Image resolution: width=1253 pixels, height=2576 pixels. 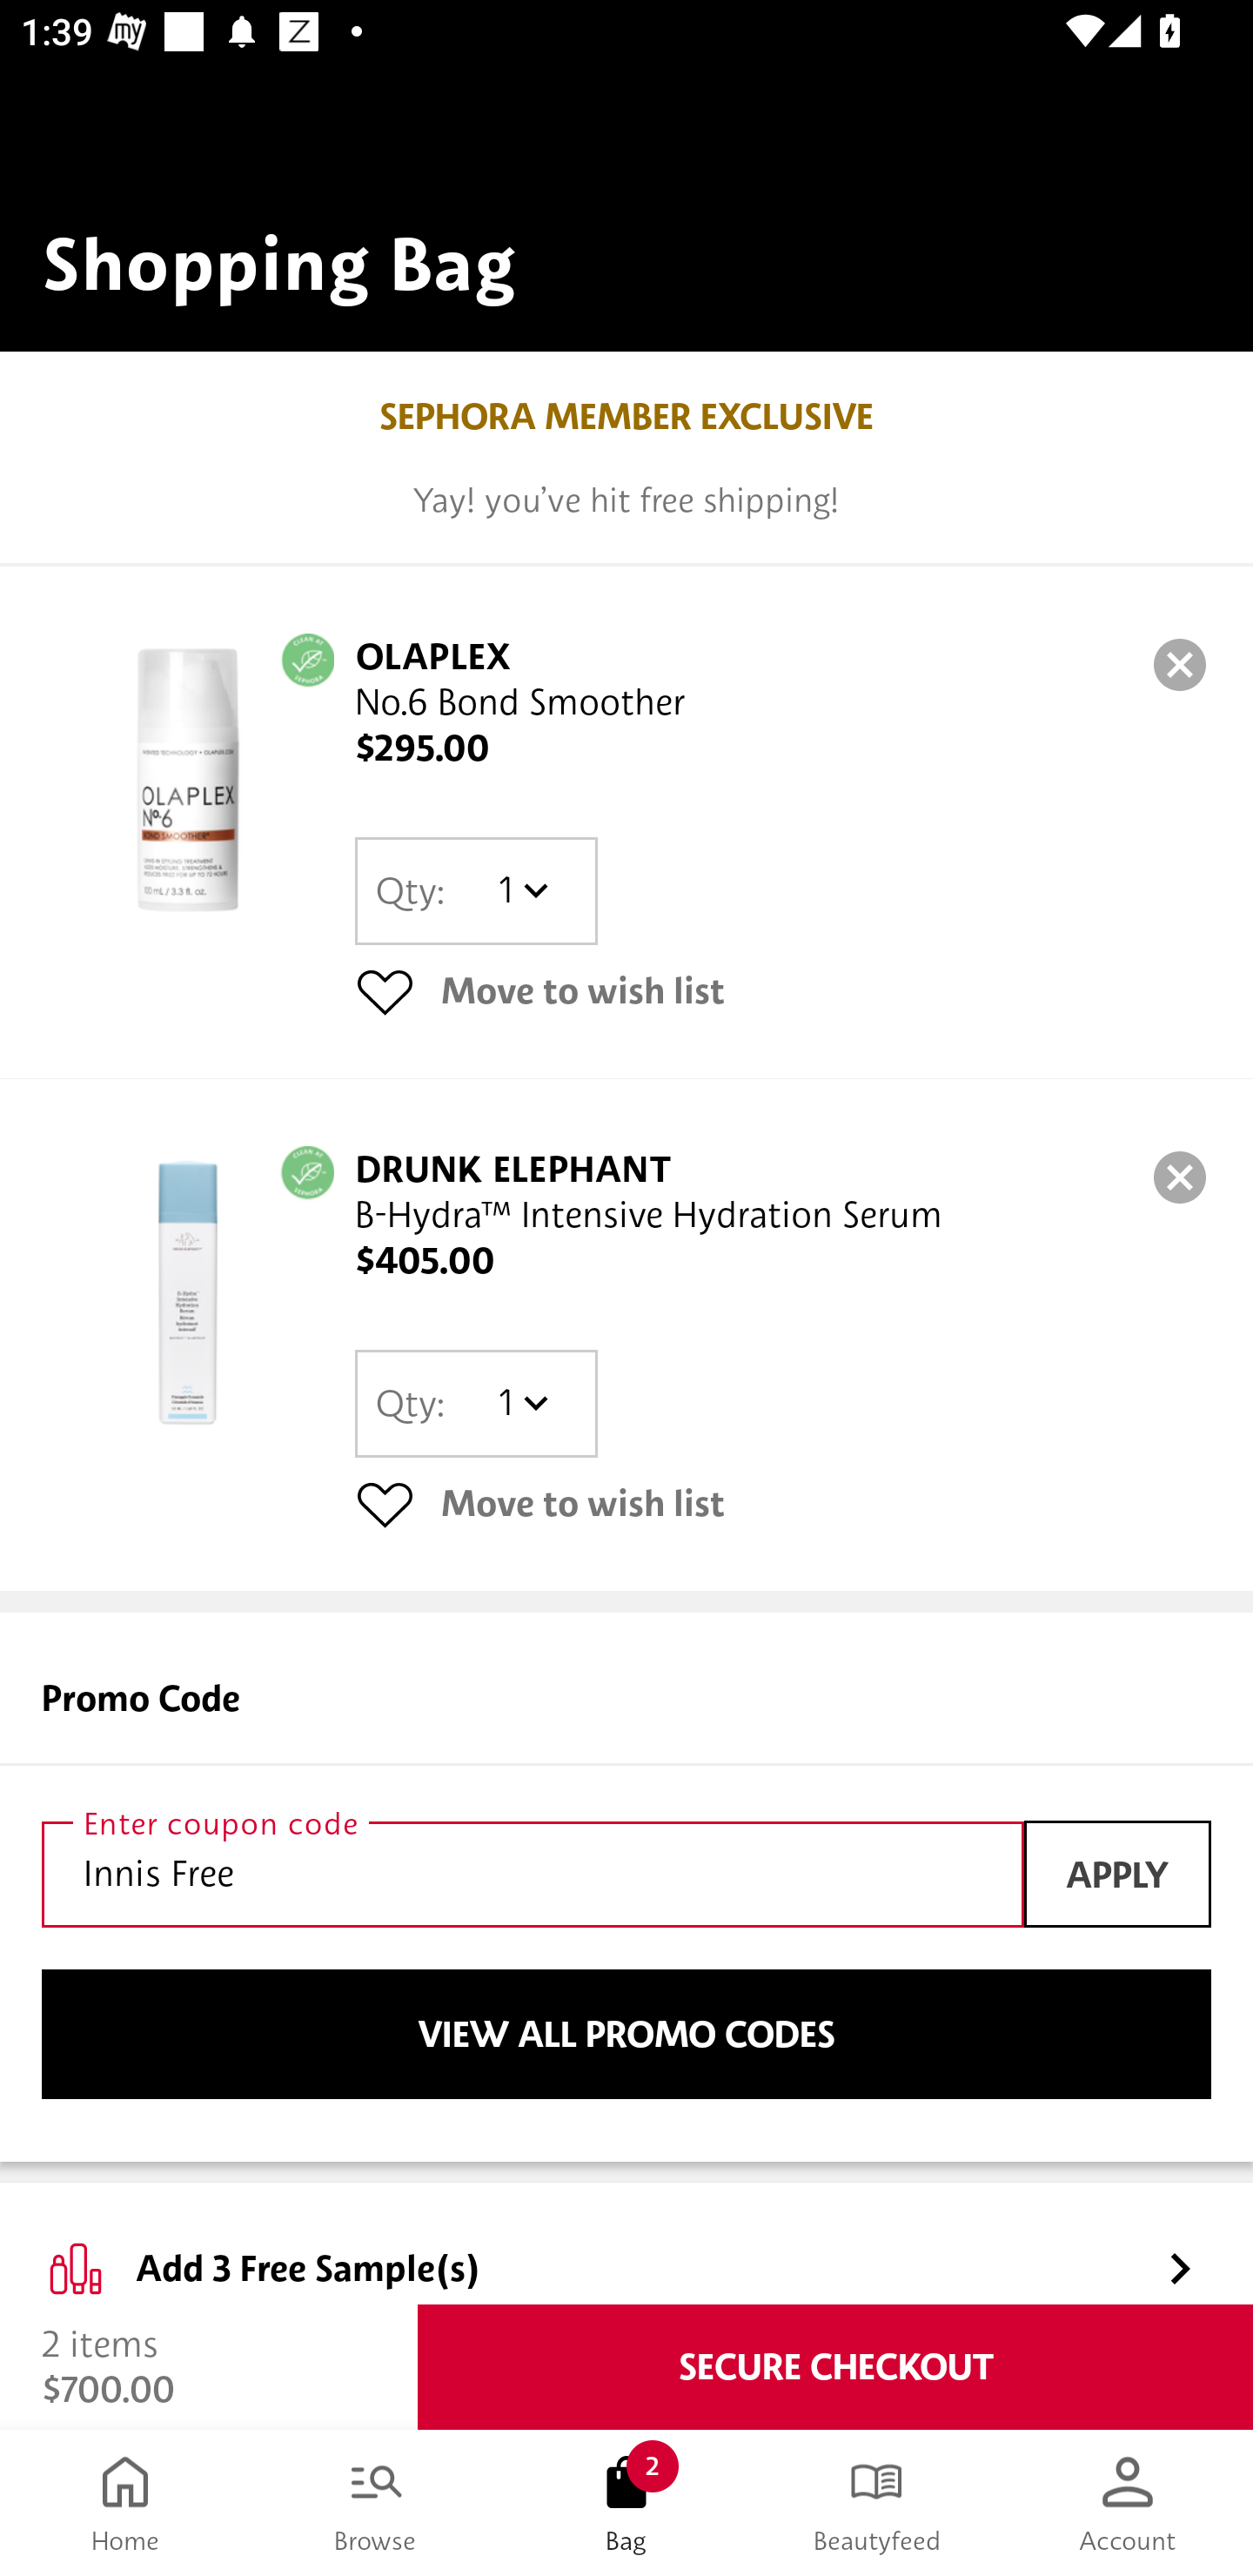 What do you see at coordinates (783, 990) in the screenshot?
I see `Move to wish list` at bounding box center [783, 990].